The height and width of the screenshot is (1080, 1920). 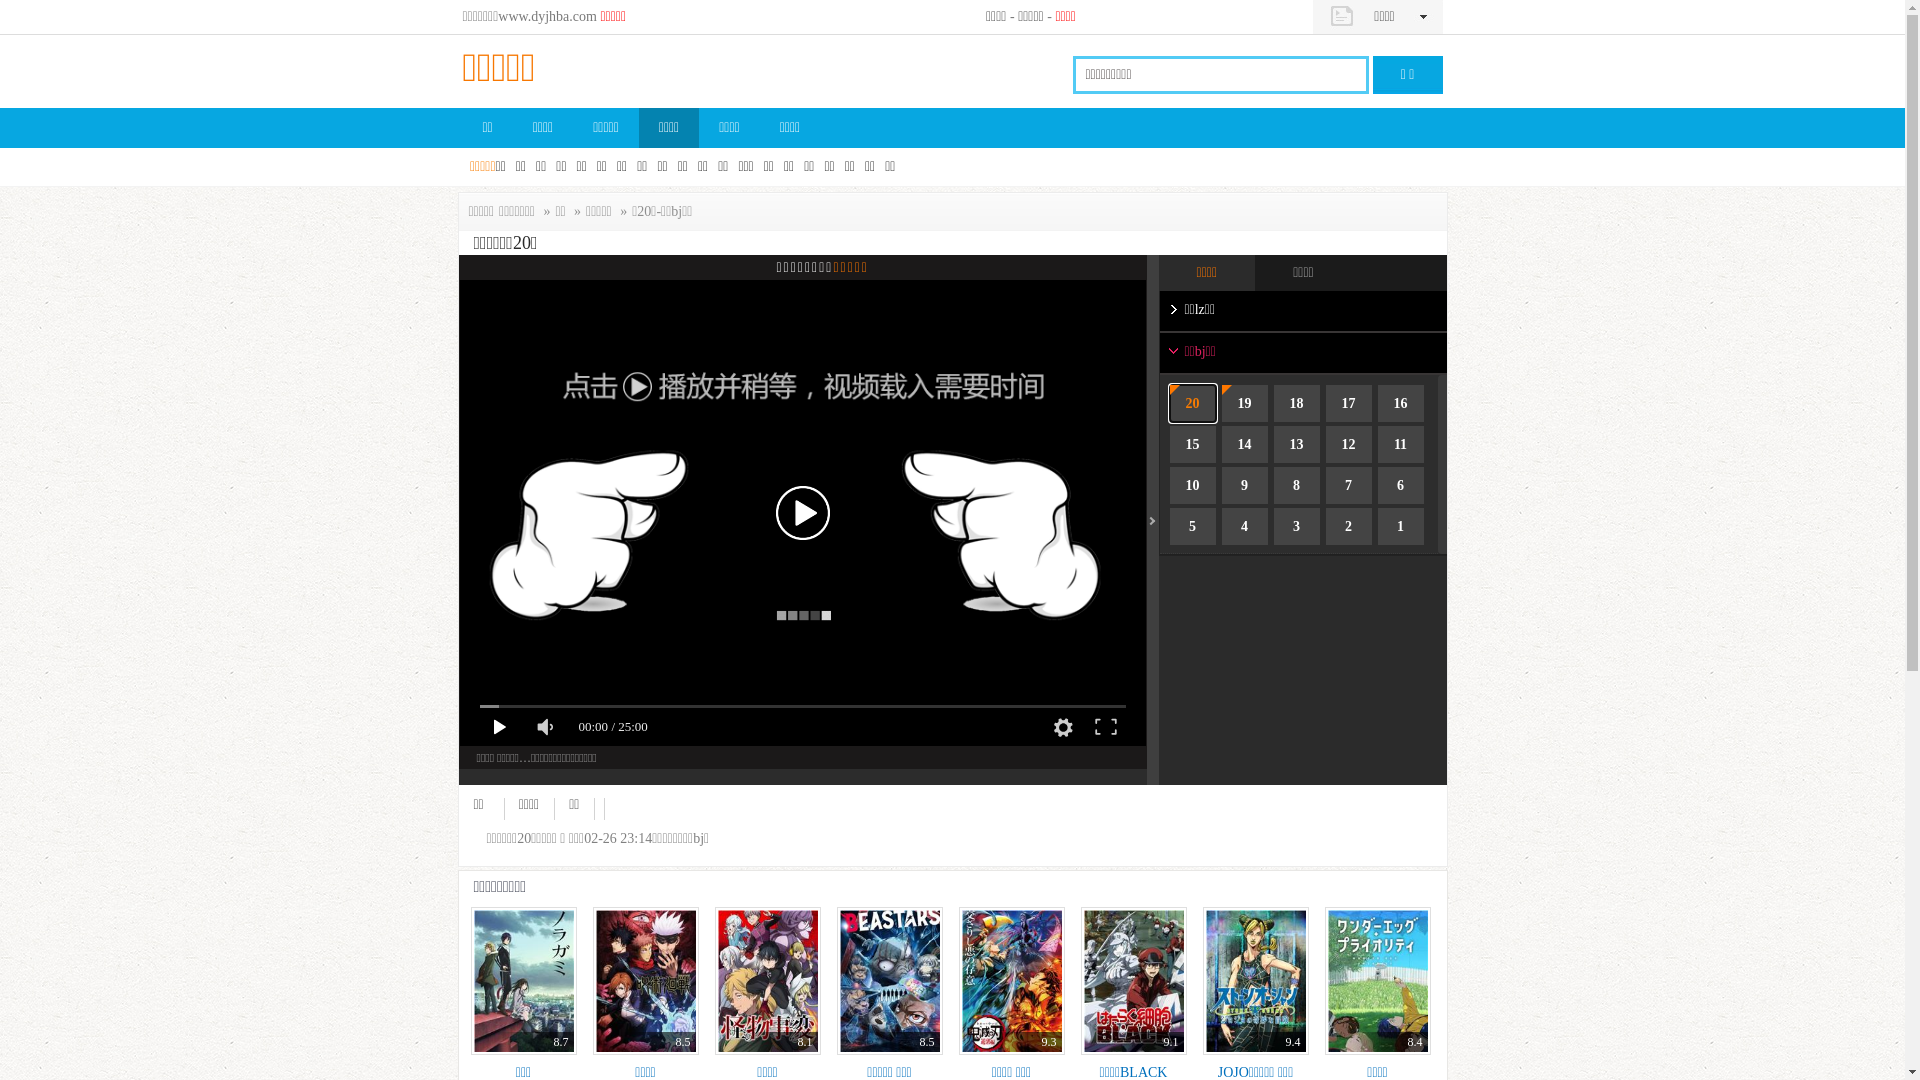 What do you see at coordinates (1133, 981) in the screenshot?
I see `9.1` at bounding box center [1133, 981].